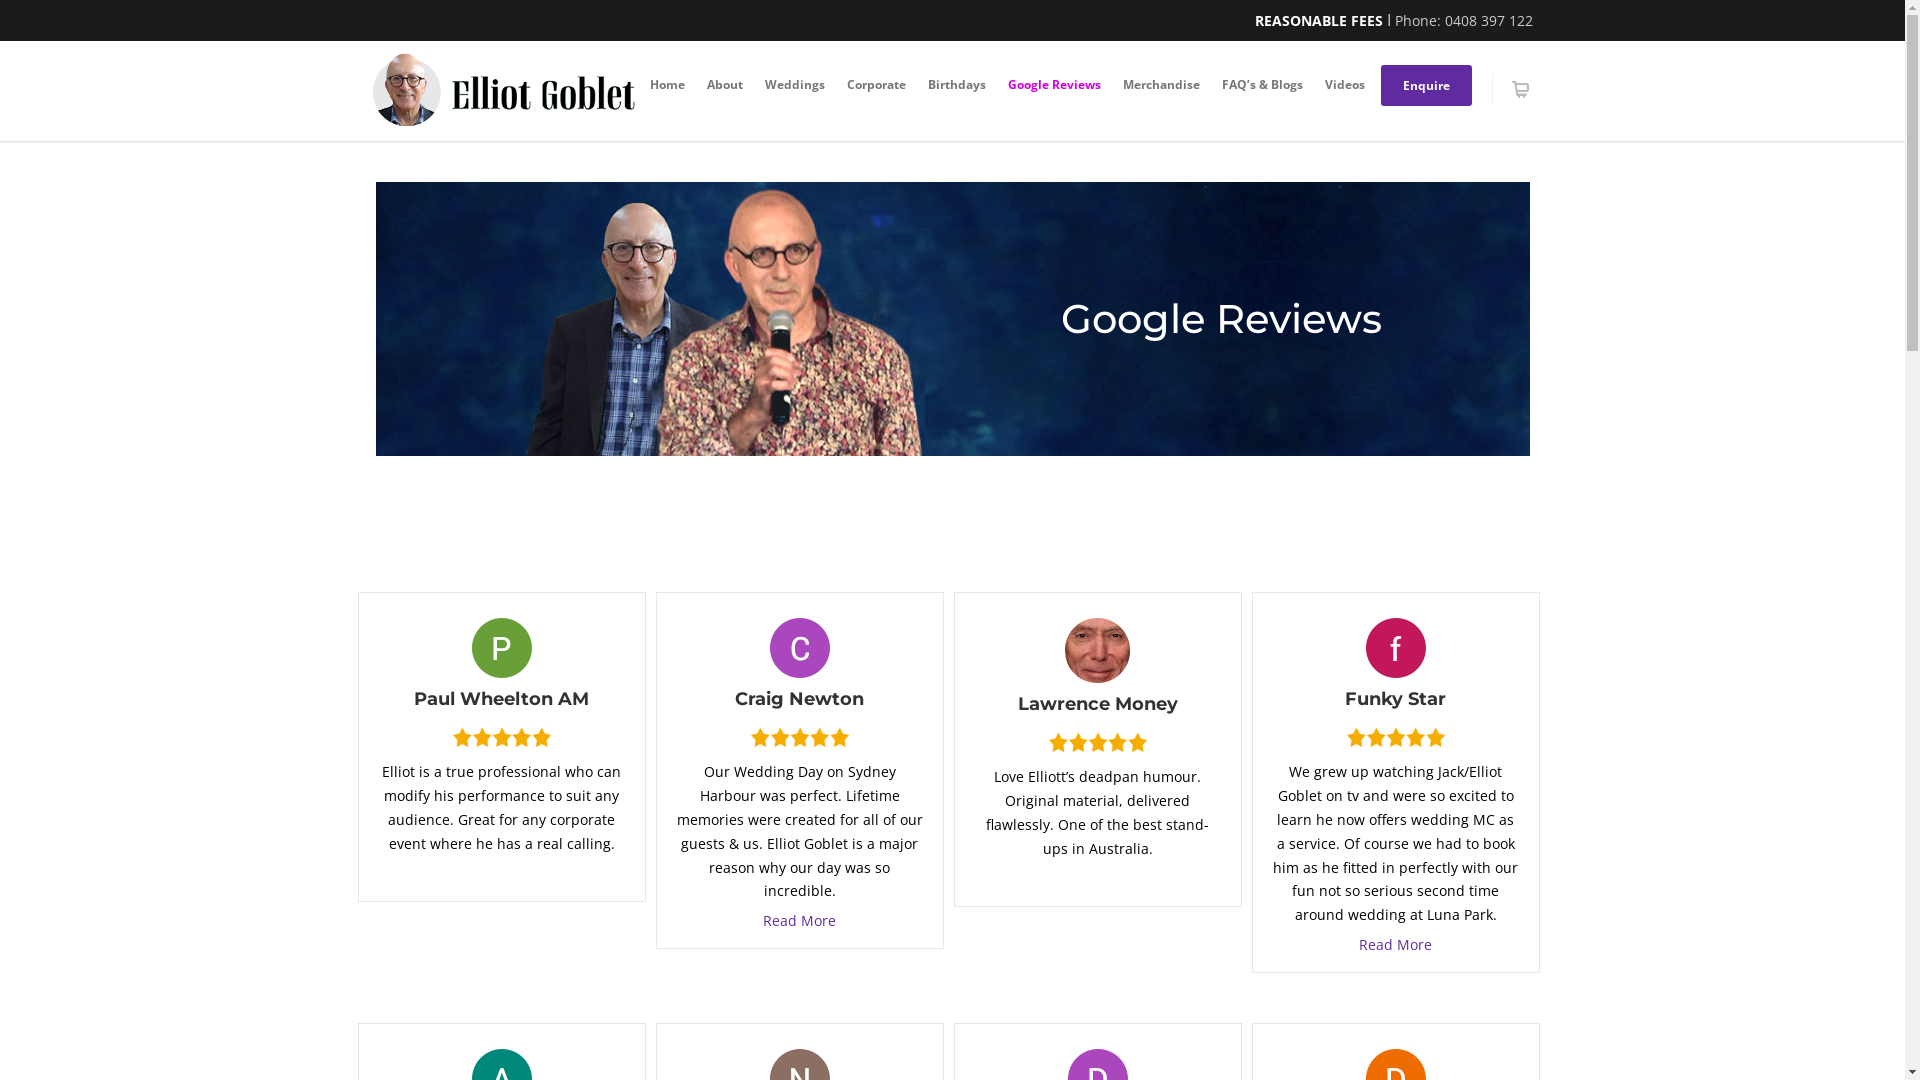 The height and width of the screenshot is (1080, 1920). What do you see at coordinates (800, 920) in the screenshot?
I see `Read More` at bounding box center [800, 920].